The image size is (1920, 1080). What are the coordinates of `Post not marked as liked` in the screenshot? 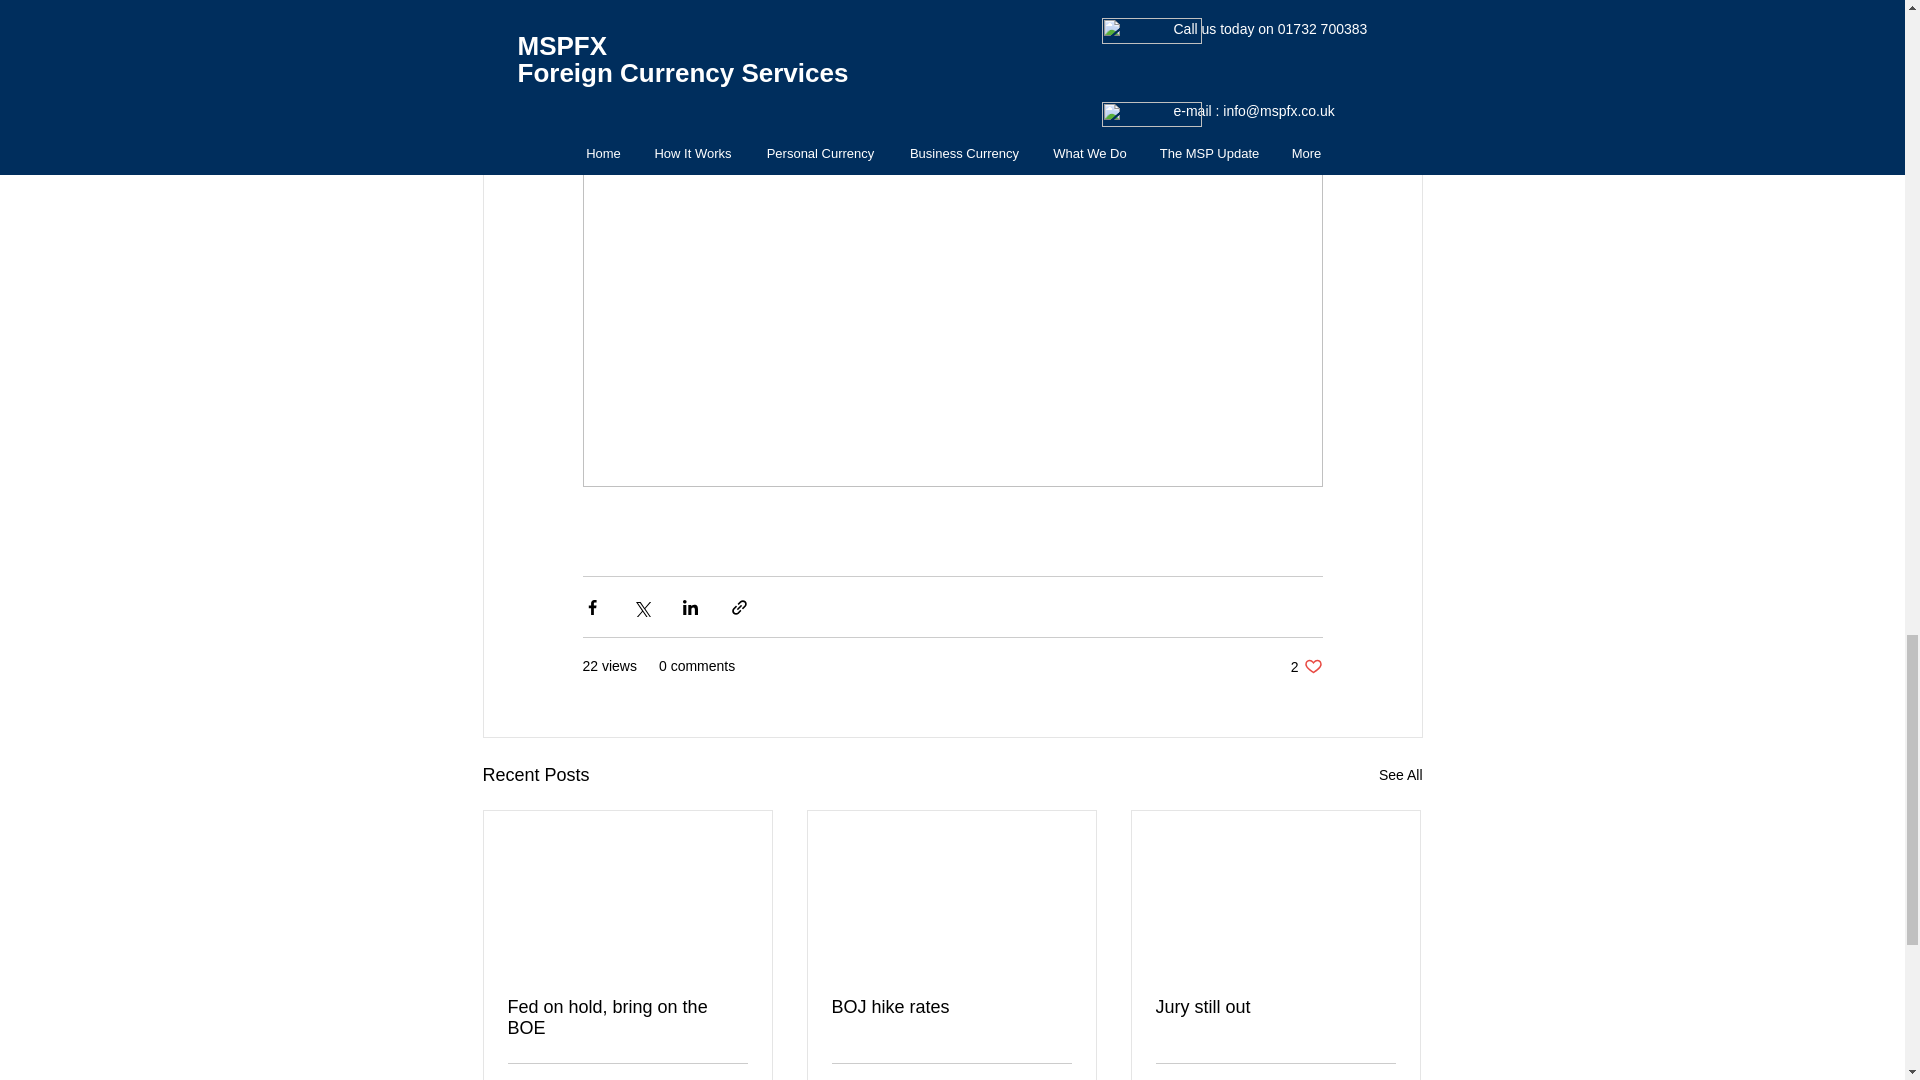 It's located at (1275, 1007).